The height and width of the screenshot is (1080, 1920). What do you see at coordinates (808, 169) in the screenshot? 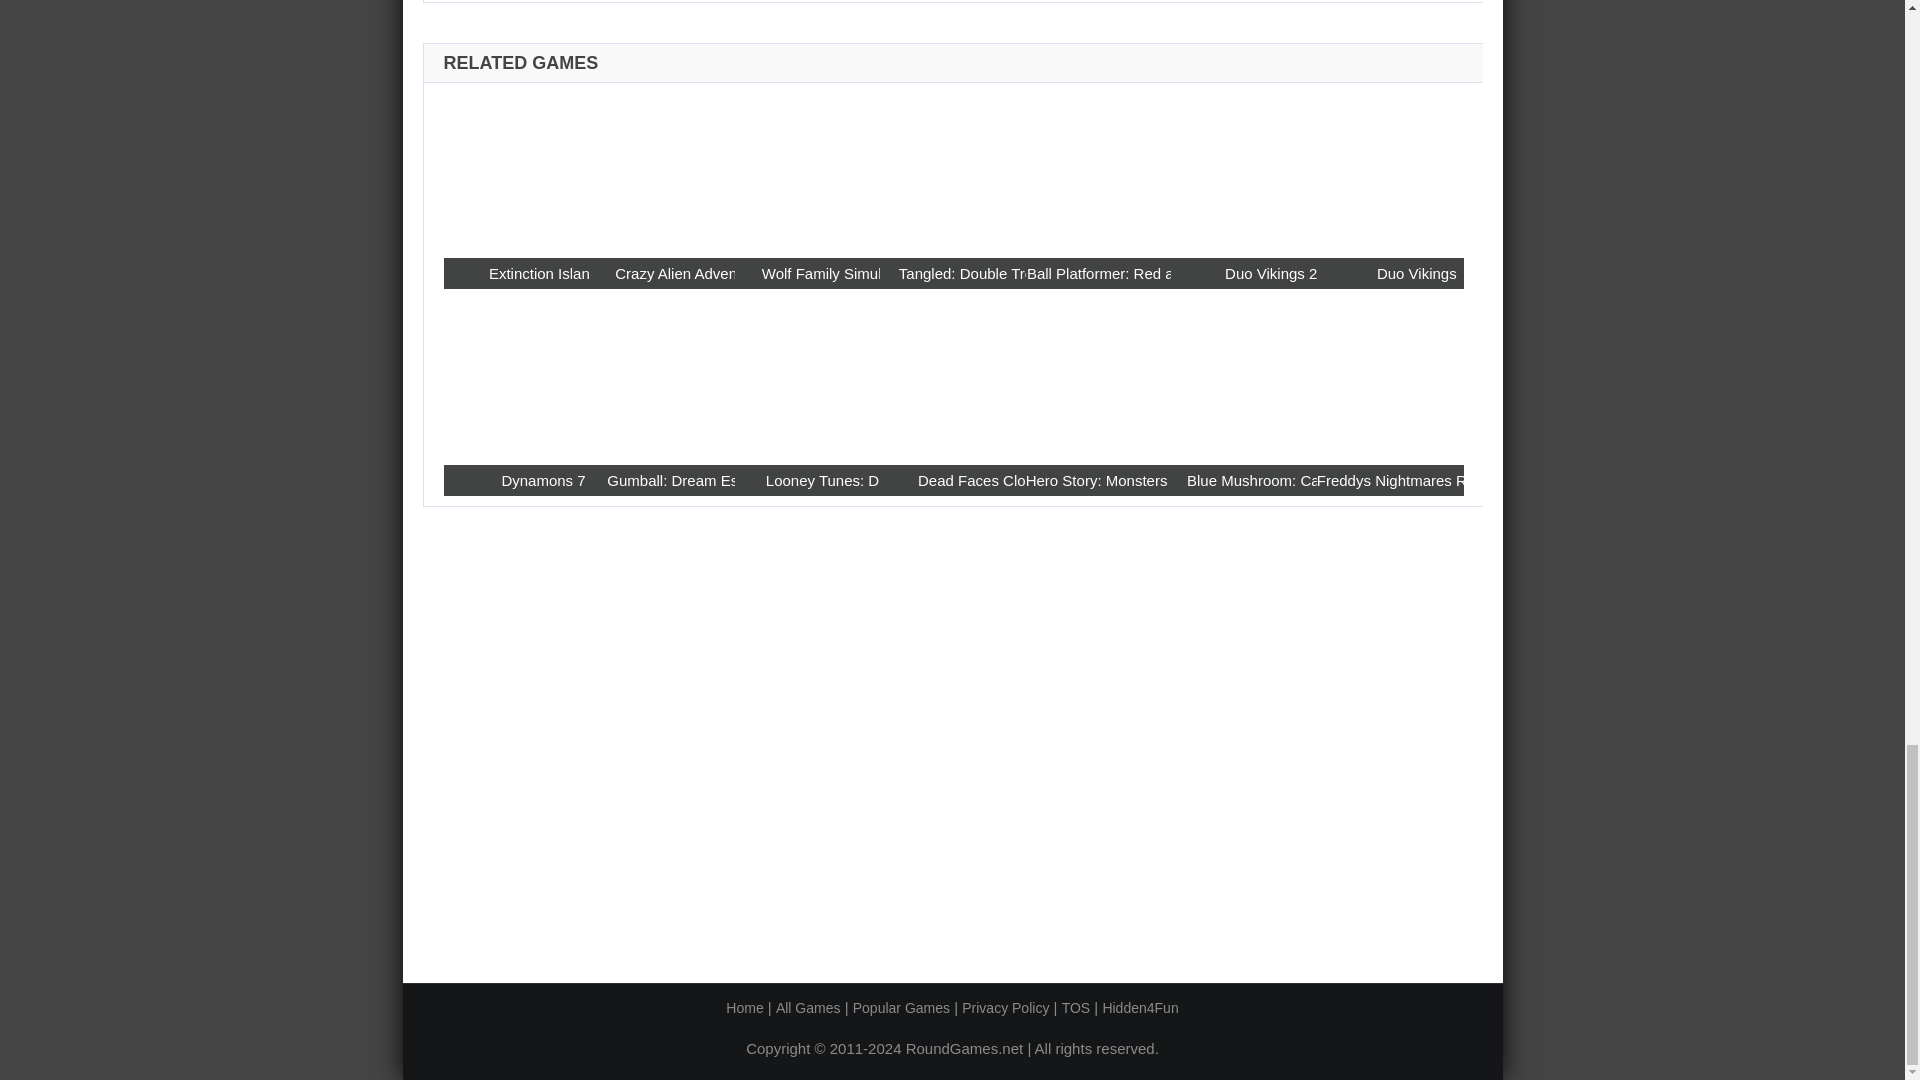
I see `Wolf Family Simulator` at bounding box center [808, 169].